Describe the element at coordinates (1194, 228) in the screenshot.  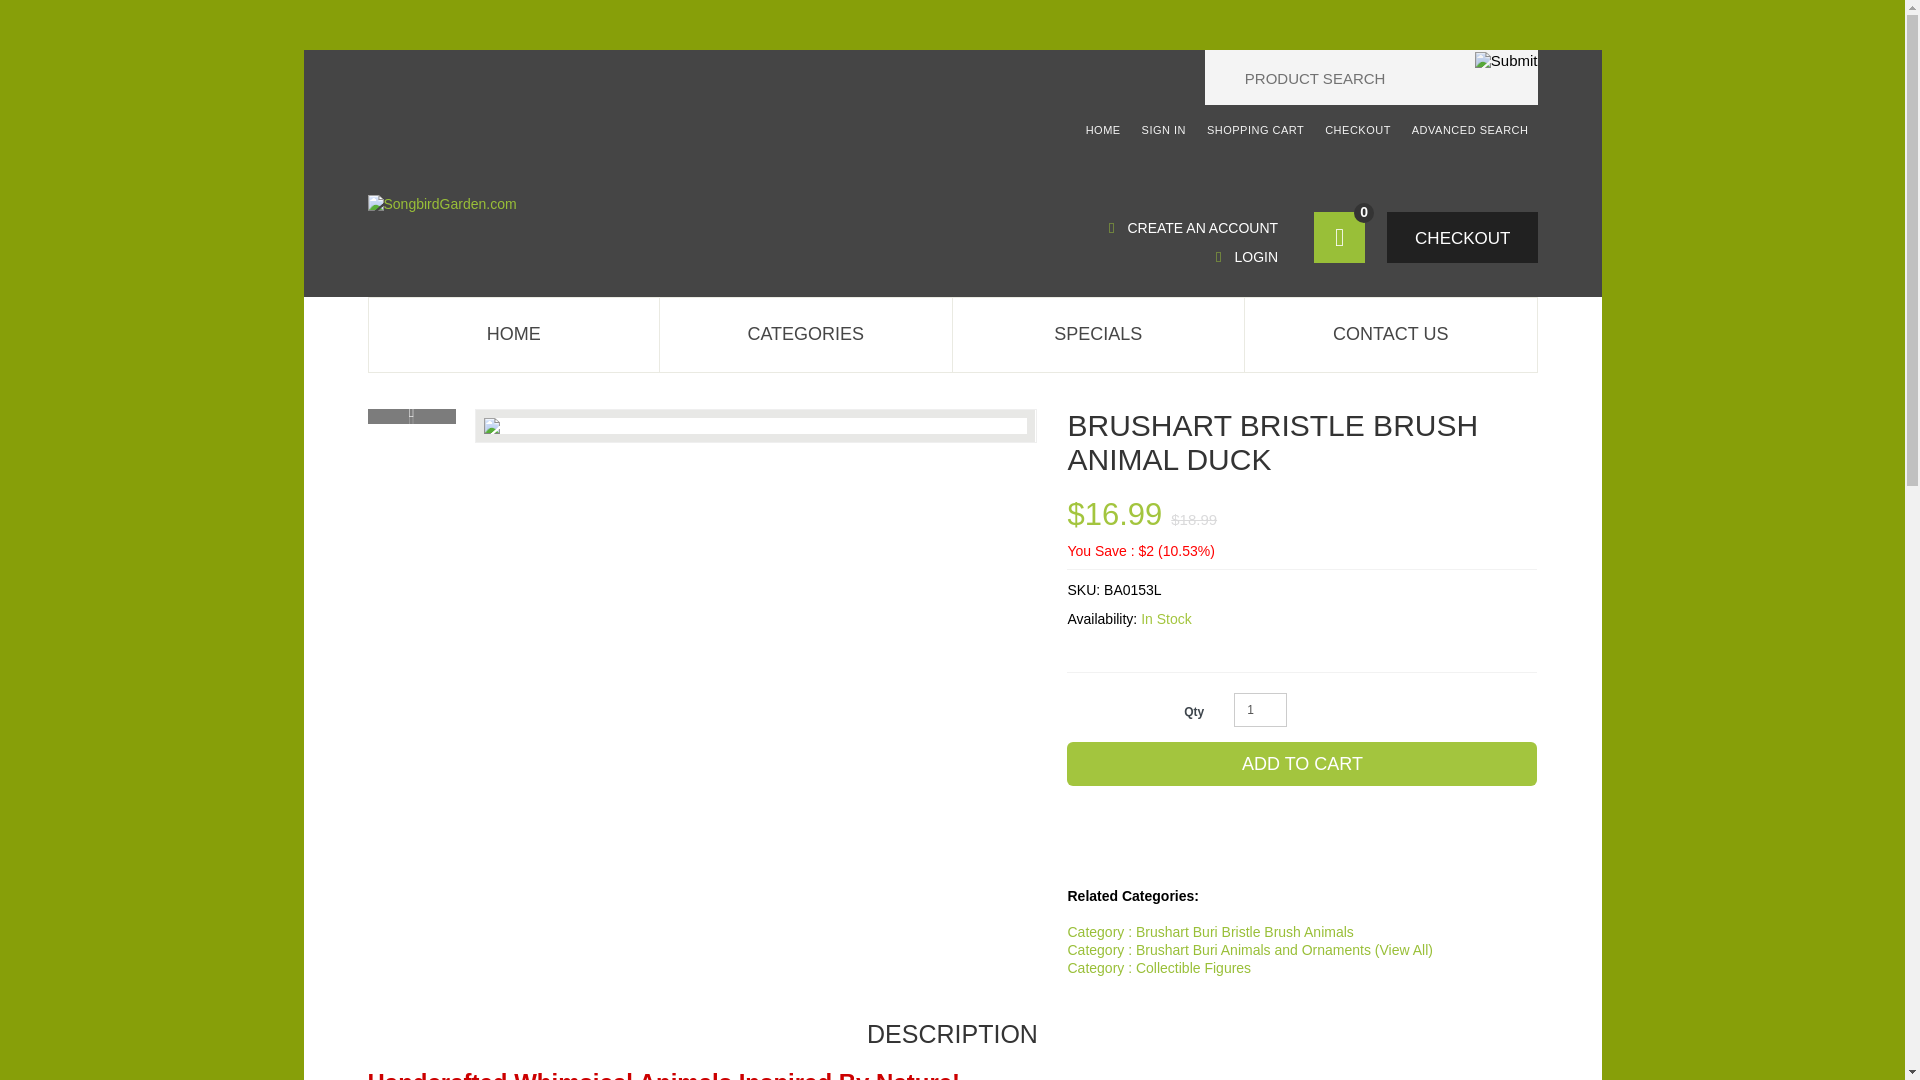
I see `Create an account` at that location.